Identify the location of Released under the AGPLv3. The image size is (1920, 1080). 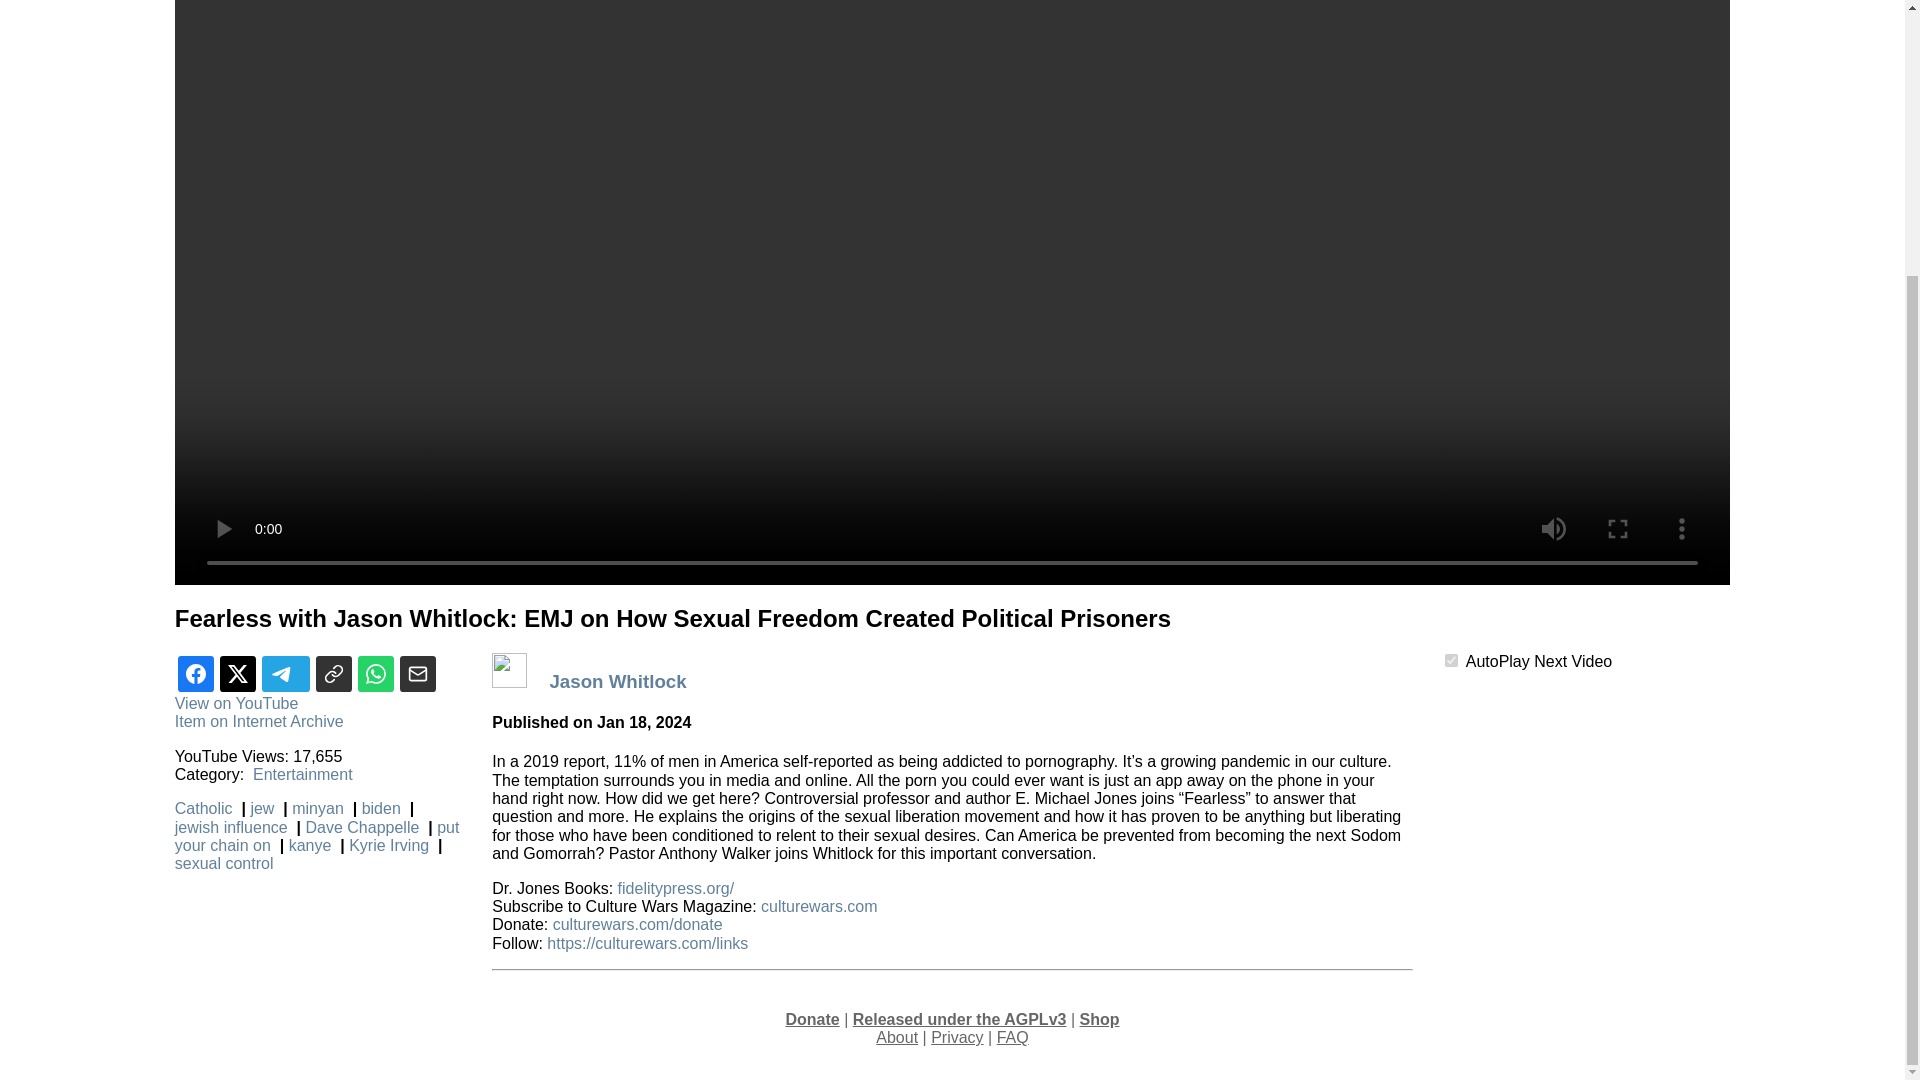
(960, 1019).